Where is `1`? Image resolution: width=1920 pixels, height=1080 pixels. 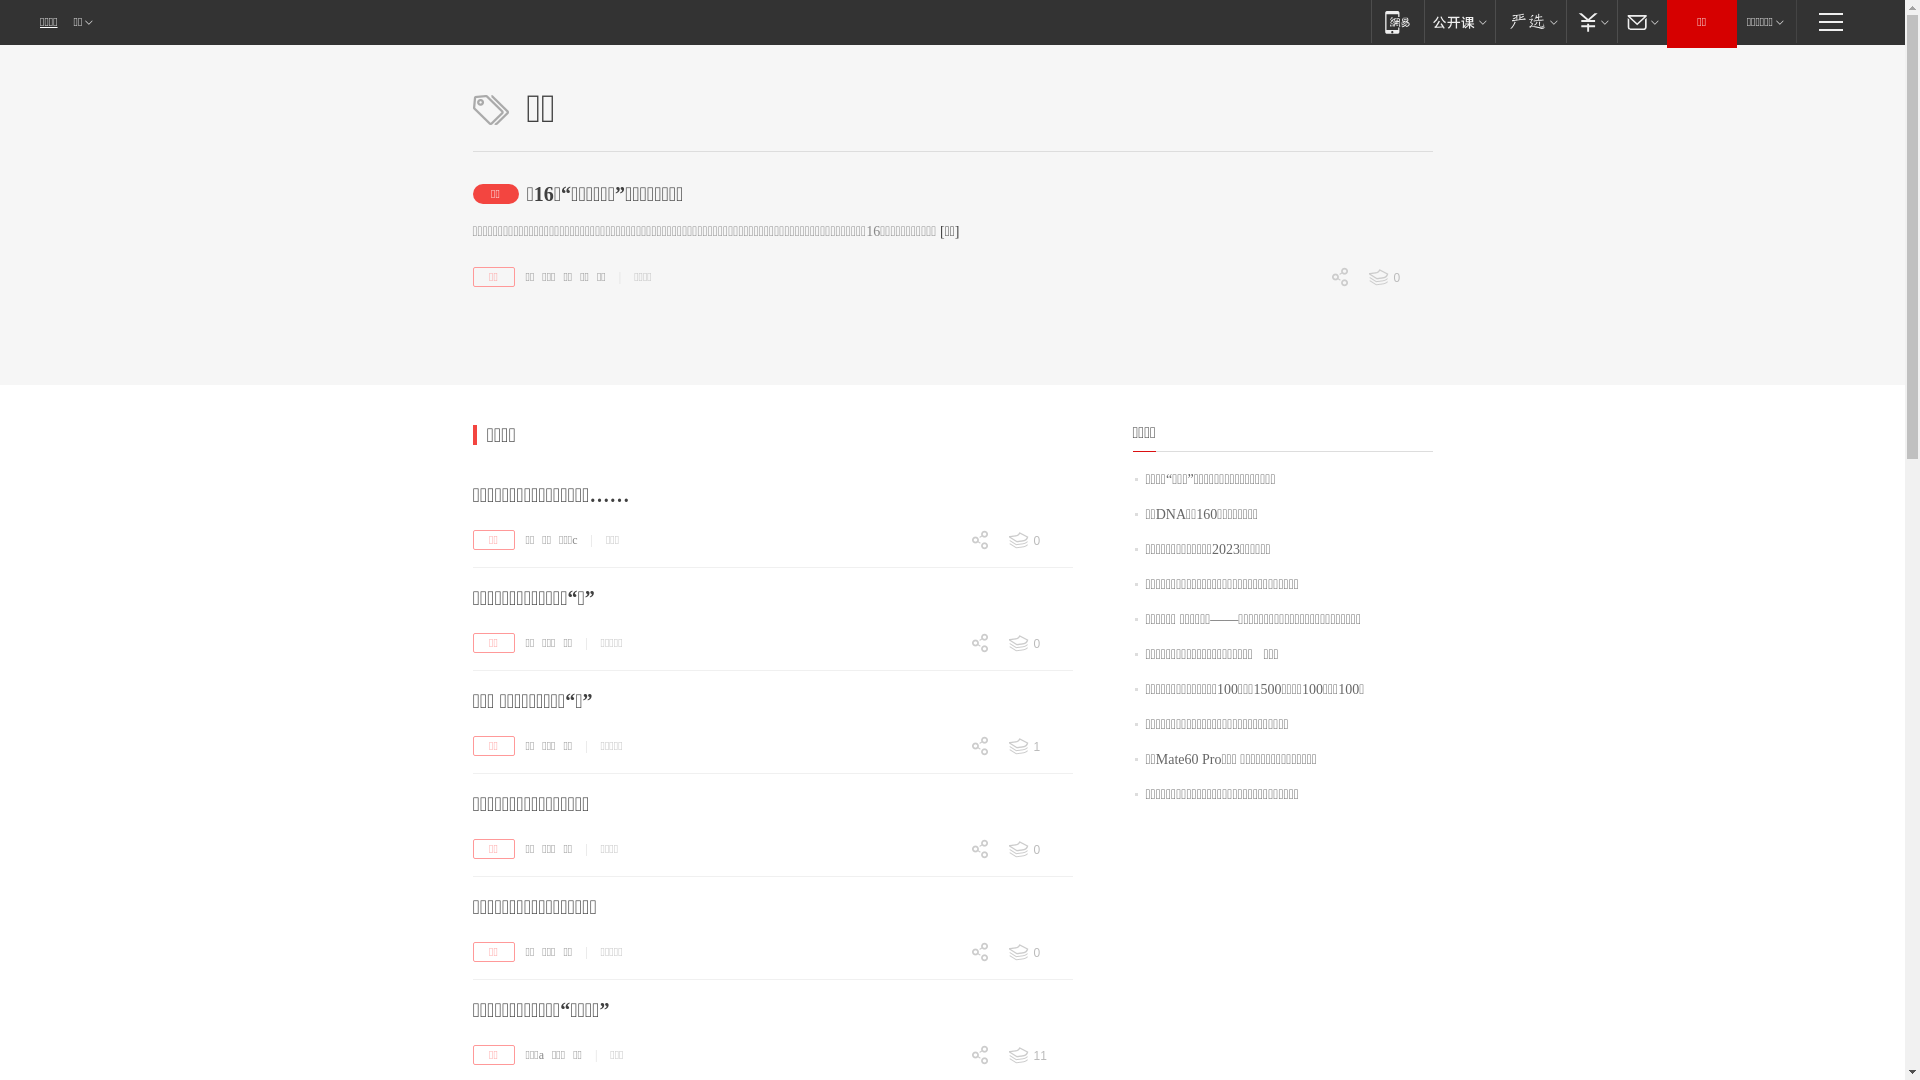 1 is located at coordinates (1039, 747).